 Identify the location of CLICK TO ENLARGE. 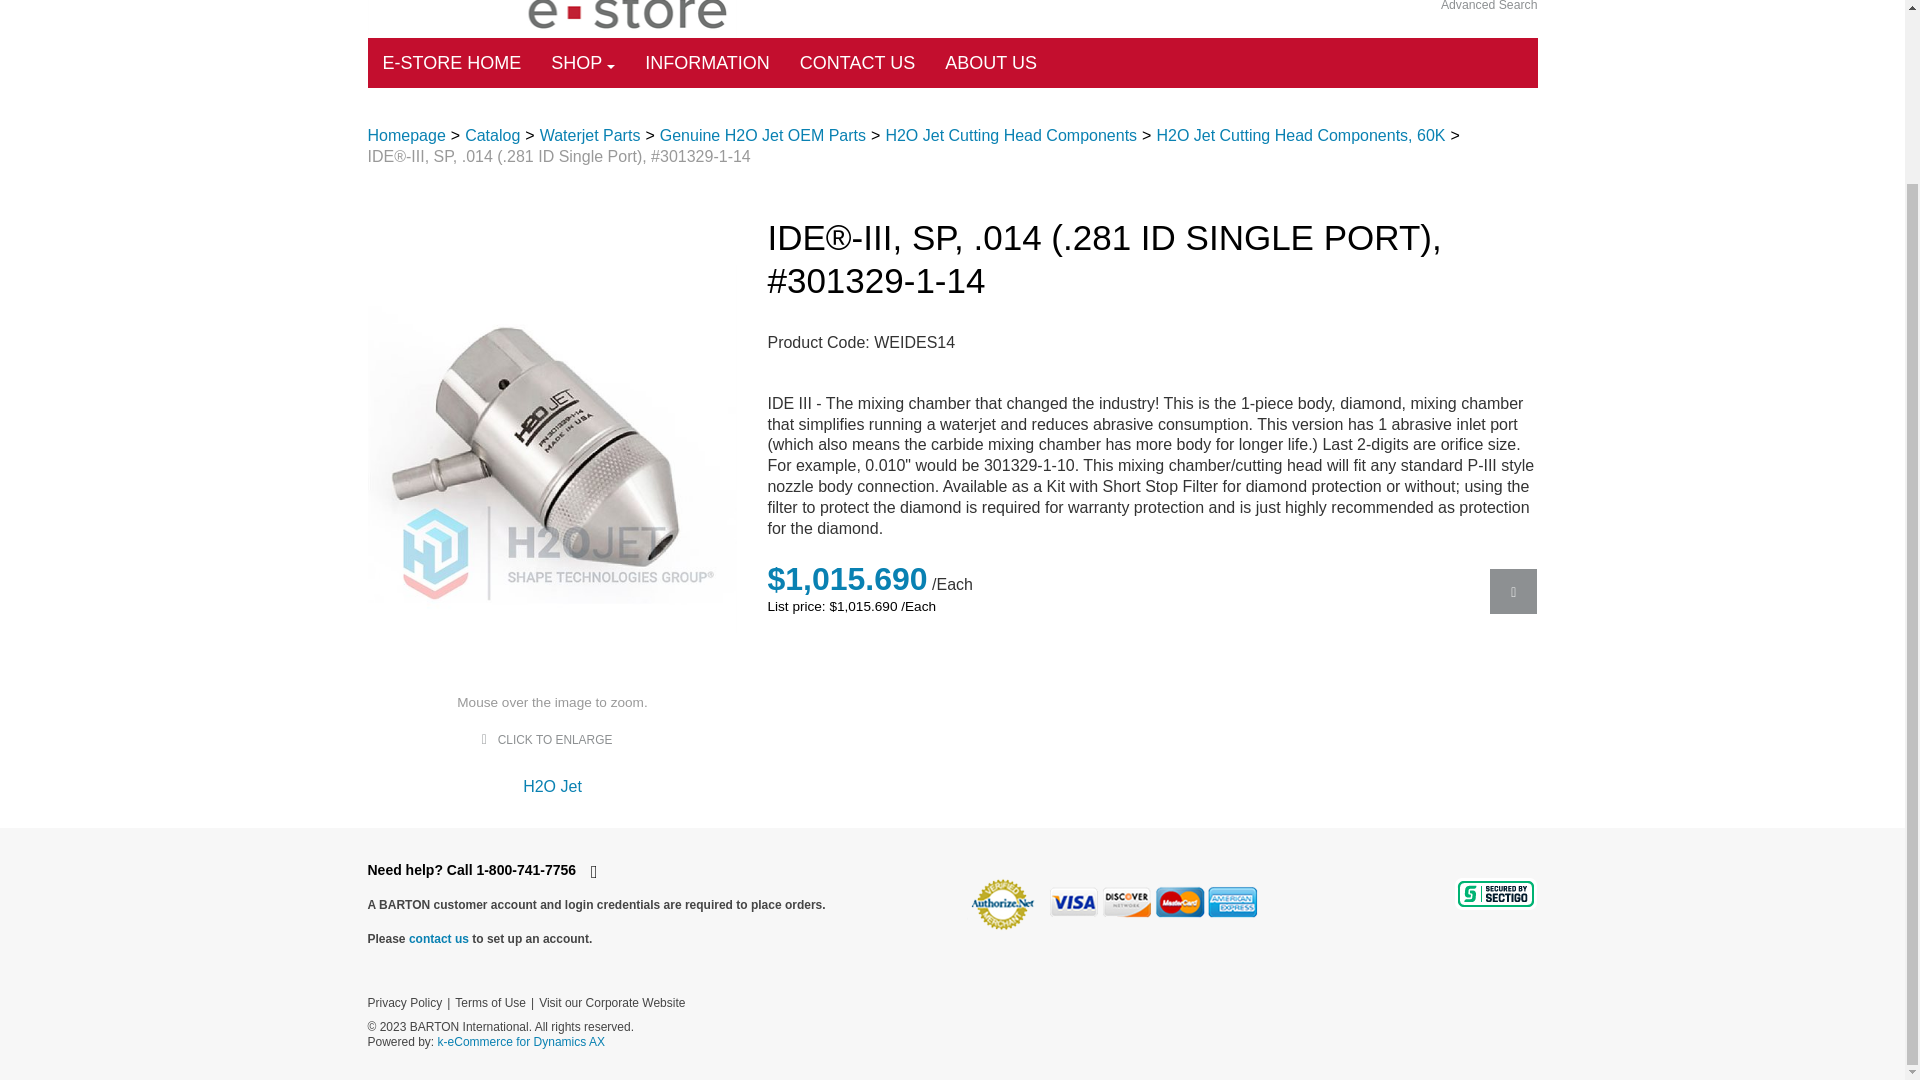
(556, 740).